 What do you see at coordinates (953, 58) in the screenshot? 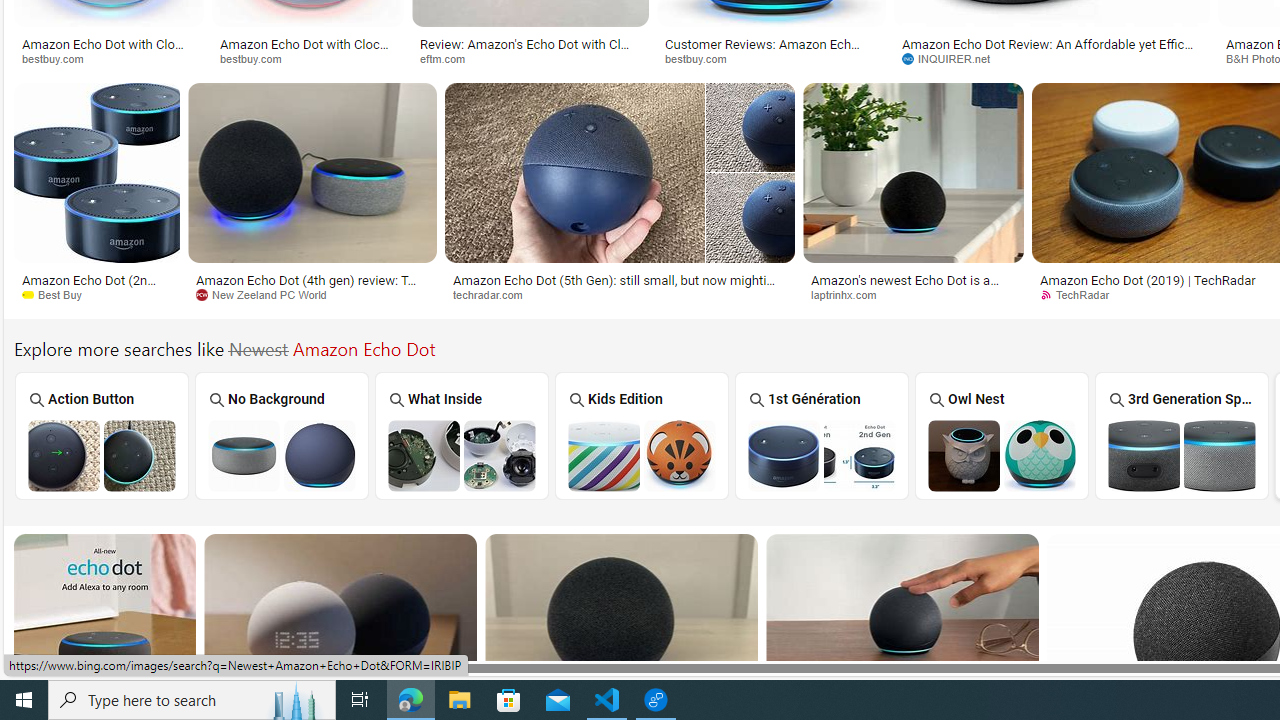
I see `INQUIRER.net` at bounding box center [953, 58].